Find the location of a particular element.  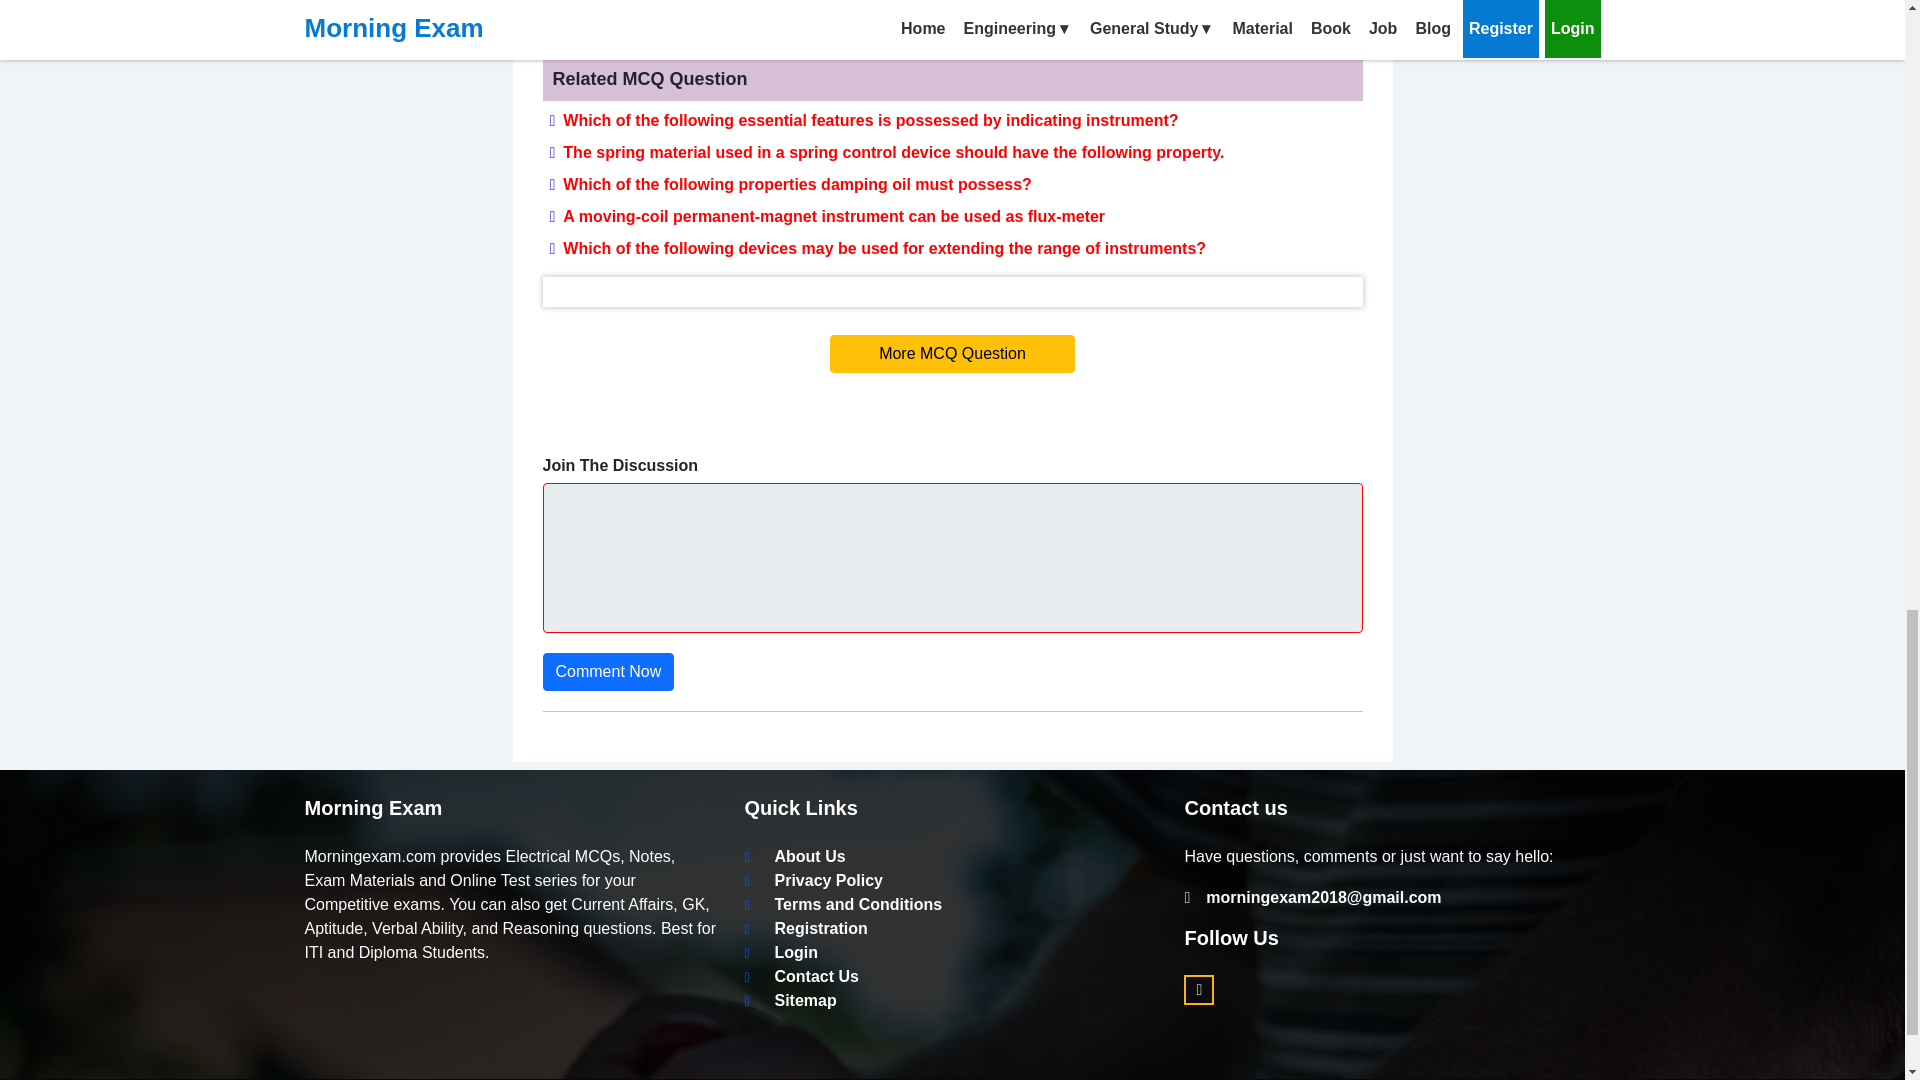

Login is located at coordinates (780, 952).